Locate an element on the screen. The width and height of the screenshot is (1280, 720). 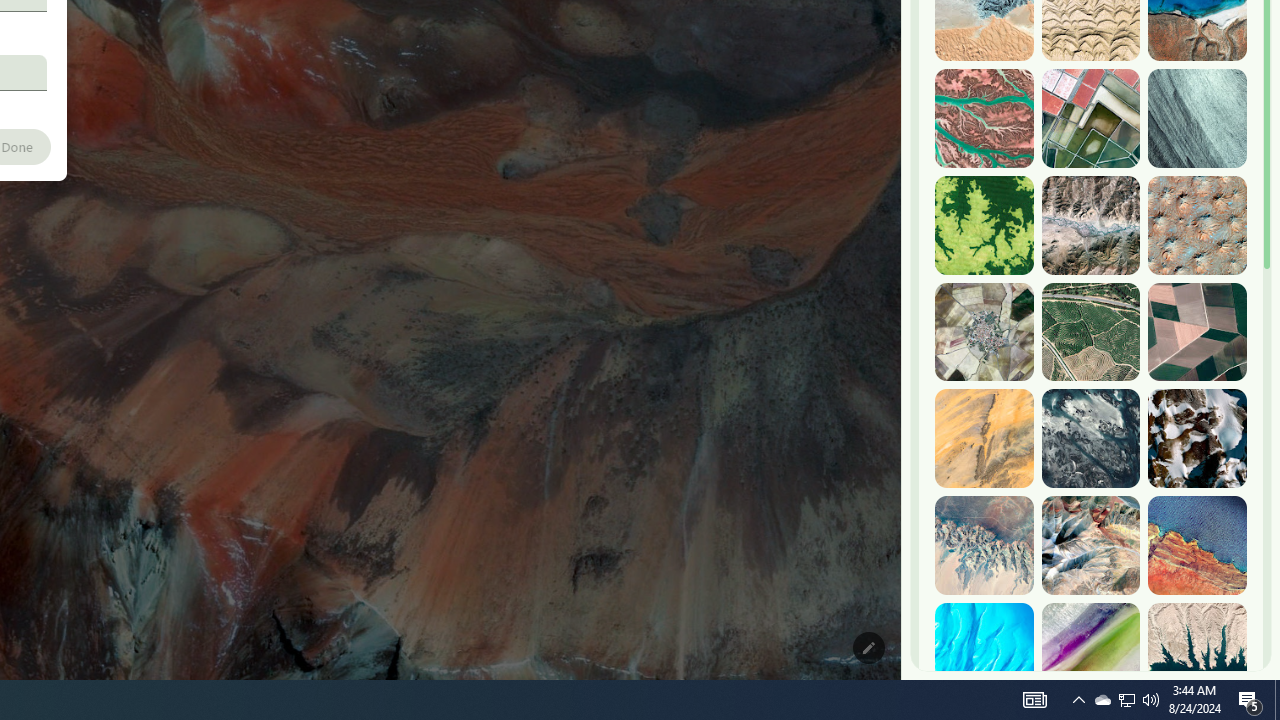
Antarctica is located at coordinates (1197, 438).